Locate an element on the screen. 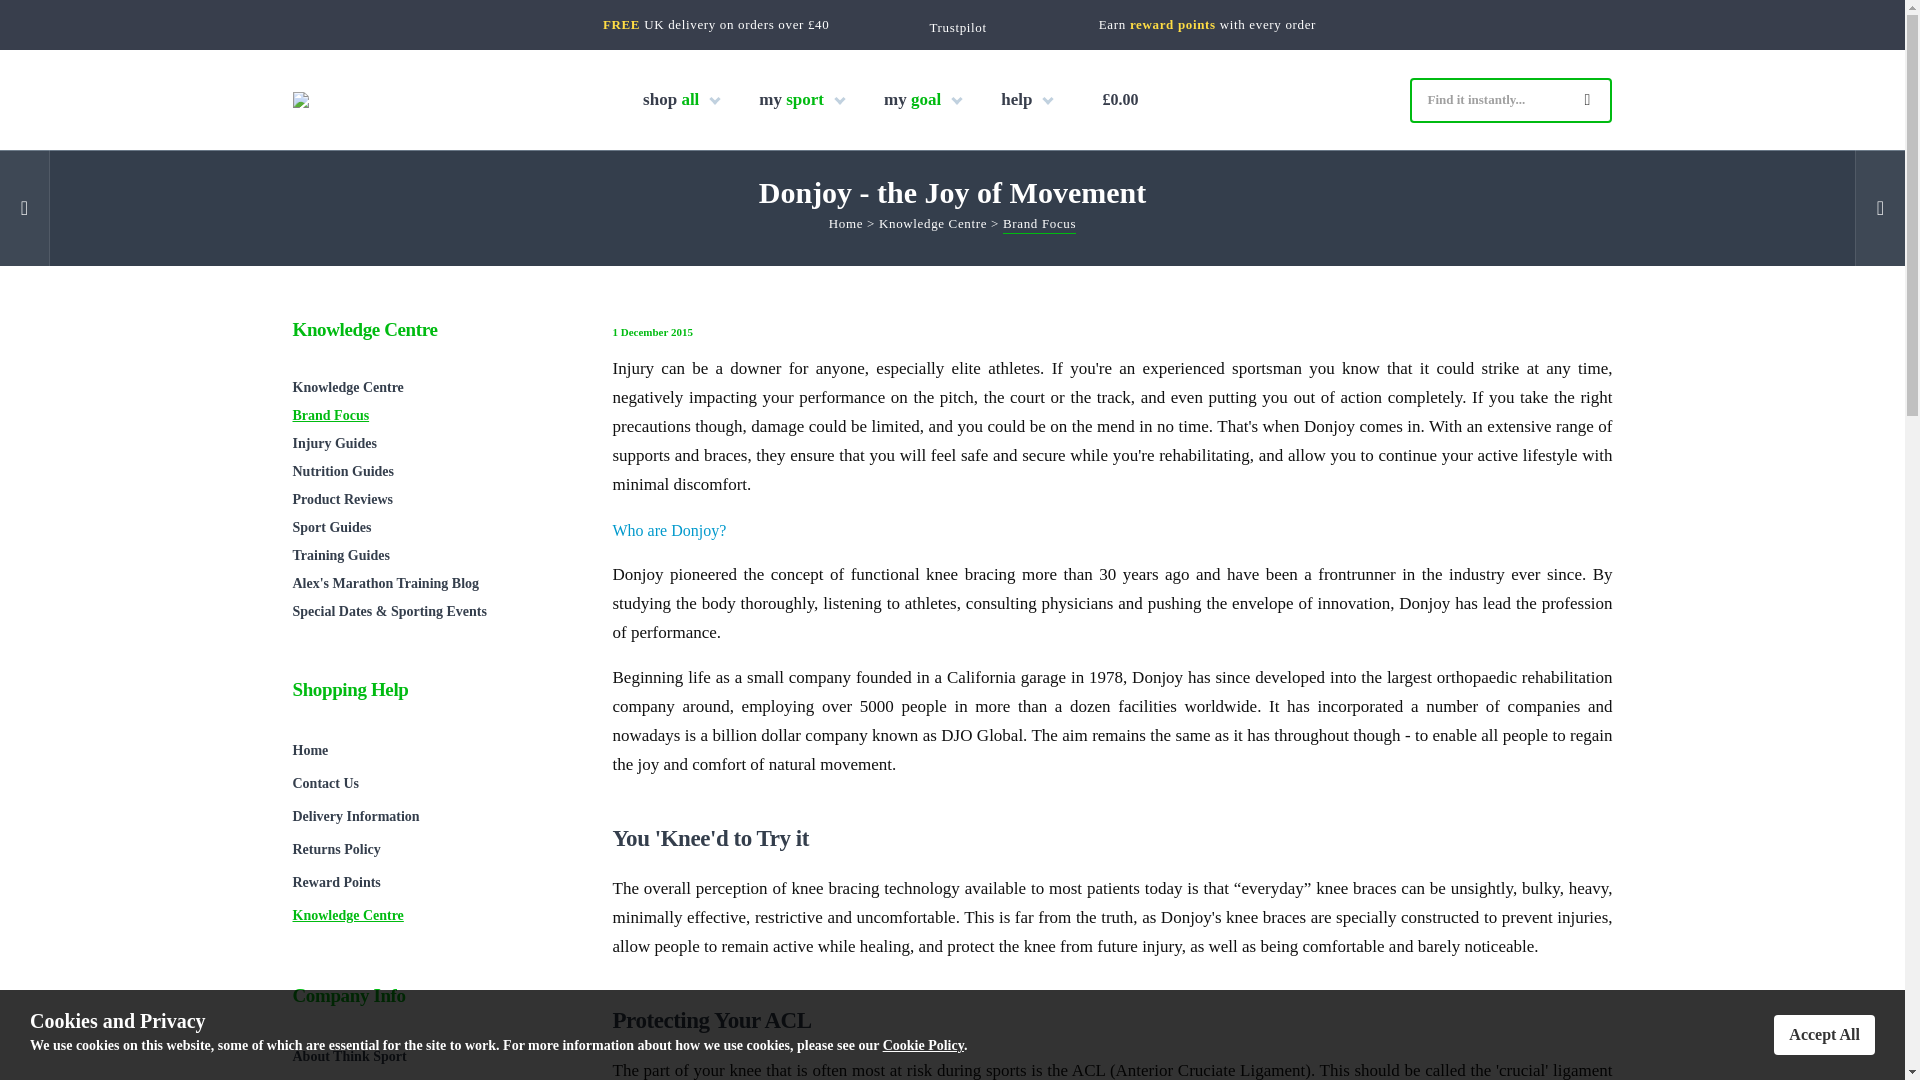 The height and width of the screenshot is (1080, 1920). Contact Us is located at coordinates (432, 783).